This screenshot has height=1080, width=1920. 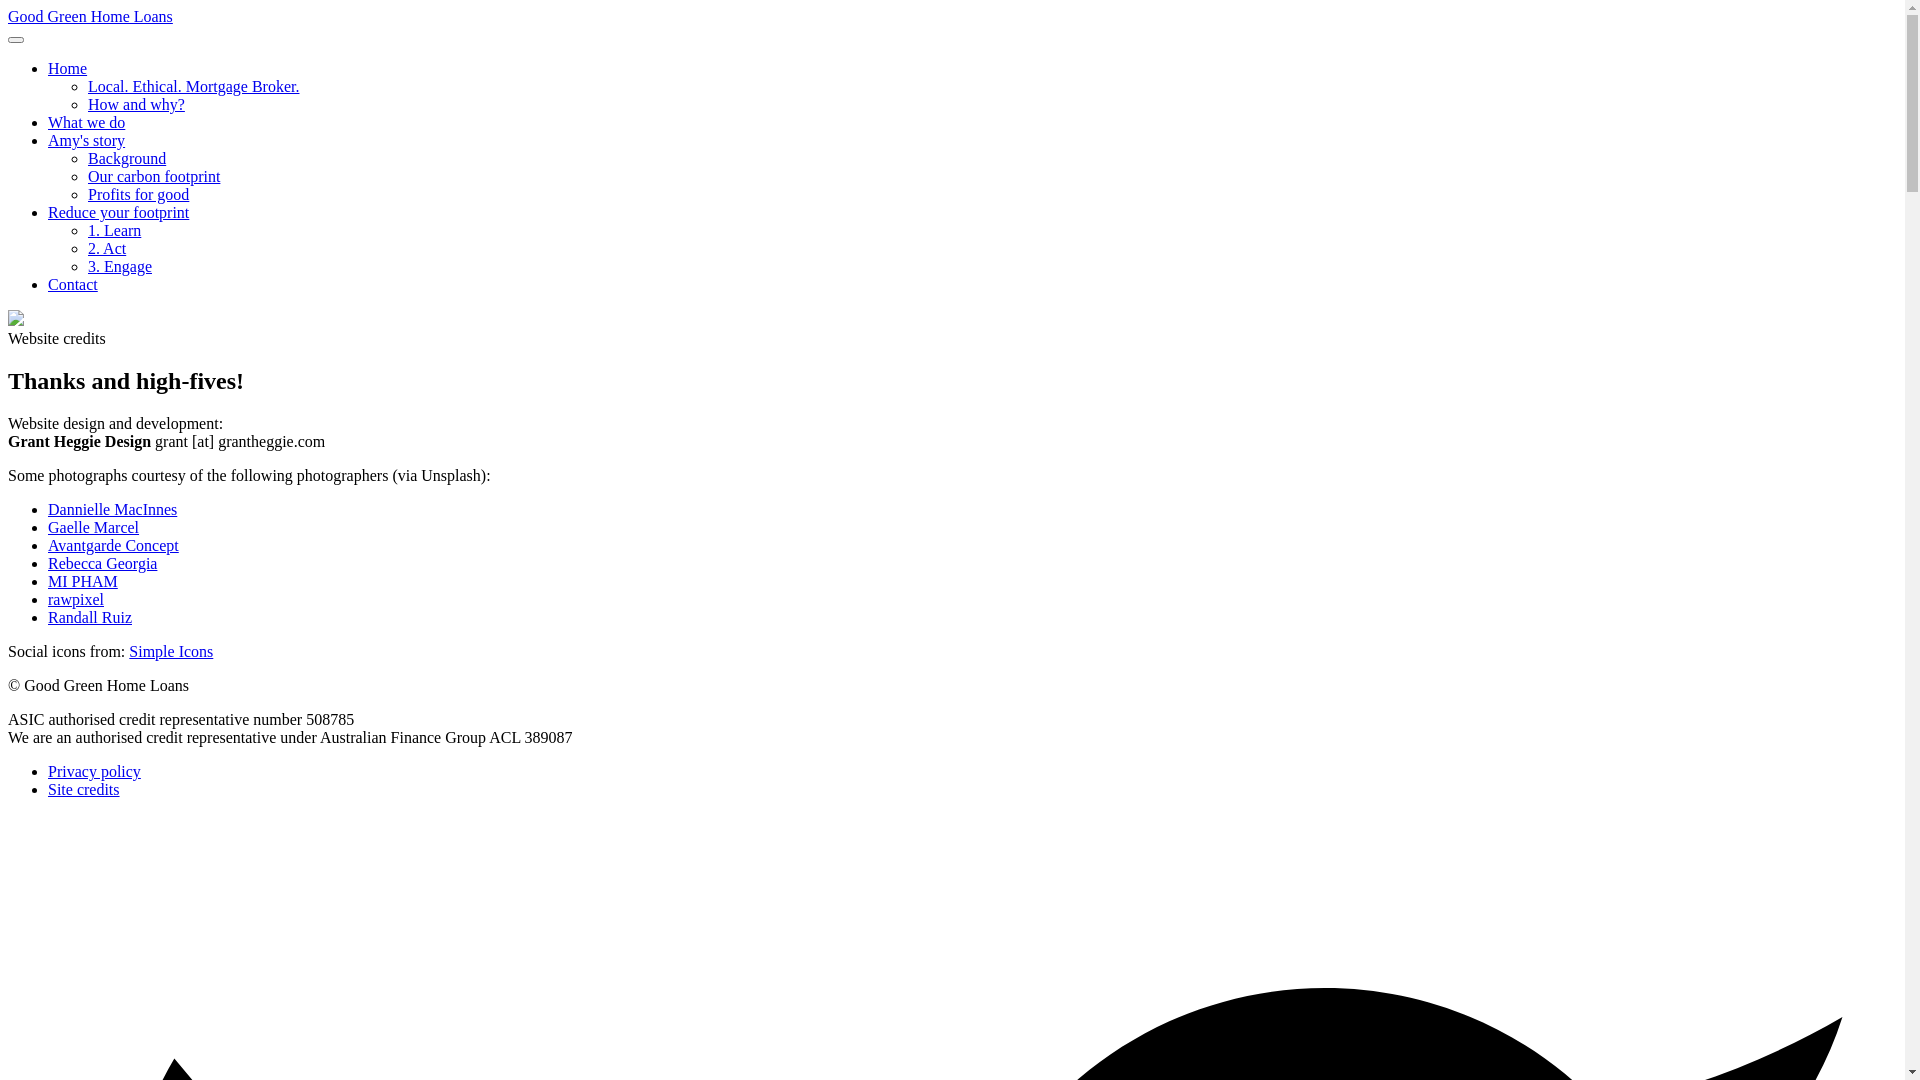 I want to click on Local. Ethical. Mortgage Broker., so click(x=194, y=86).